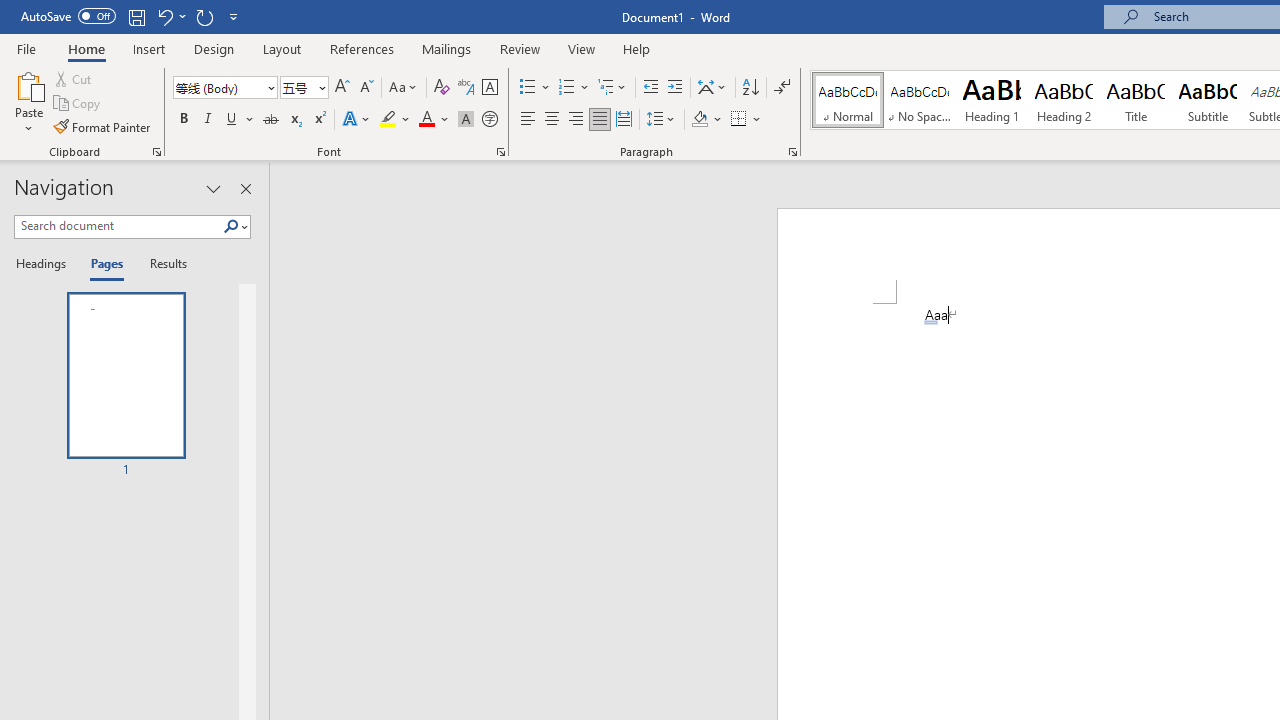 This screenshot has height=720, width=1280. I want to click on Increase Indent, so click(675, 88).